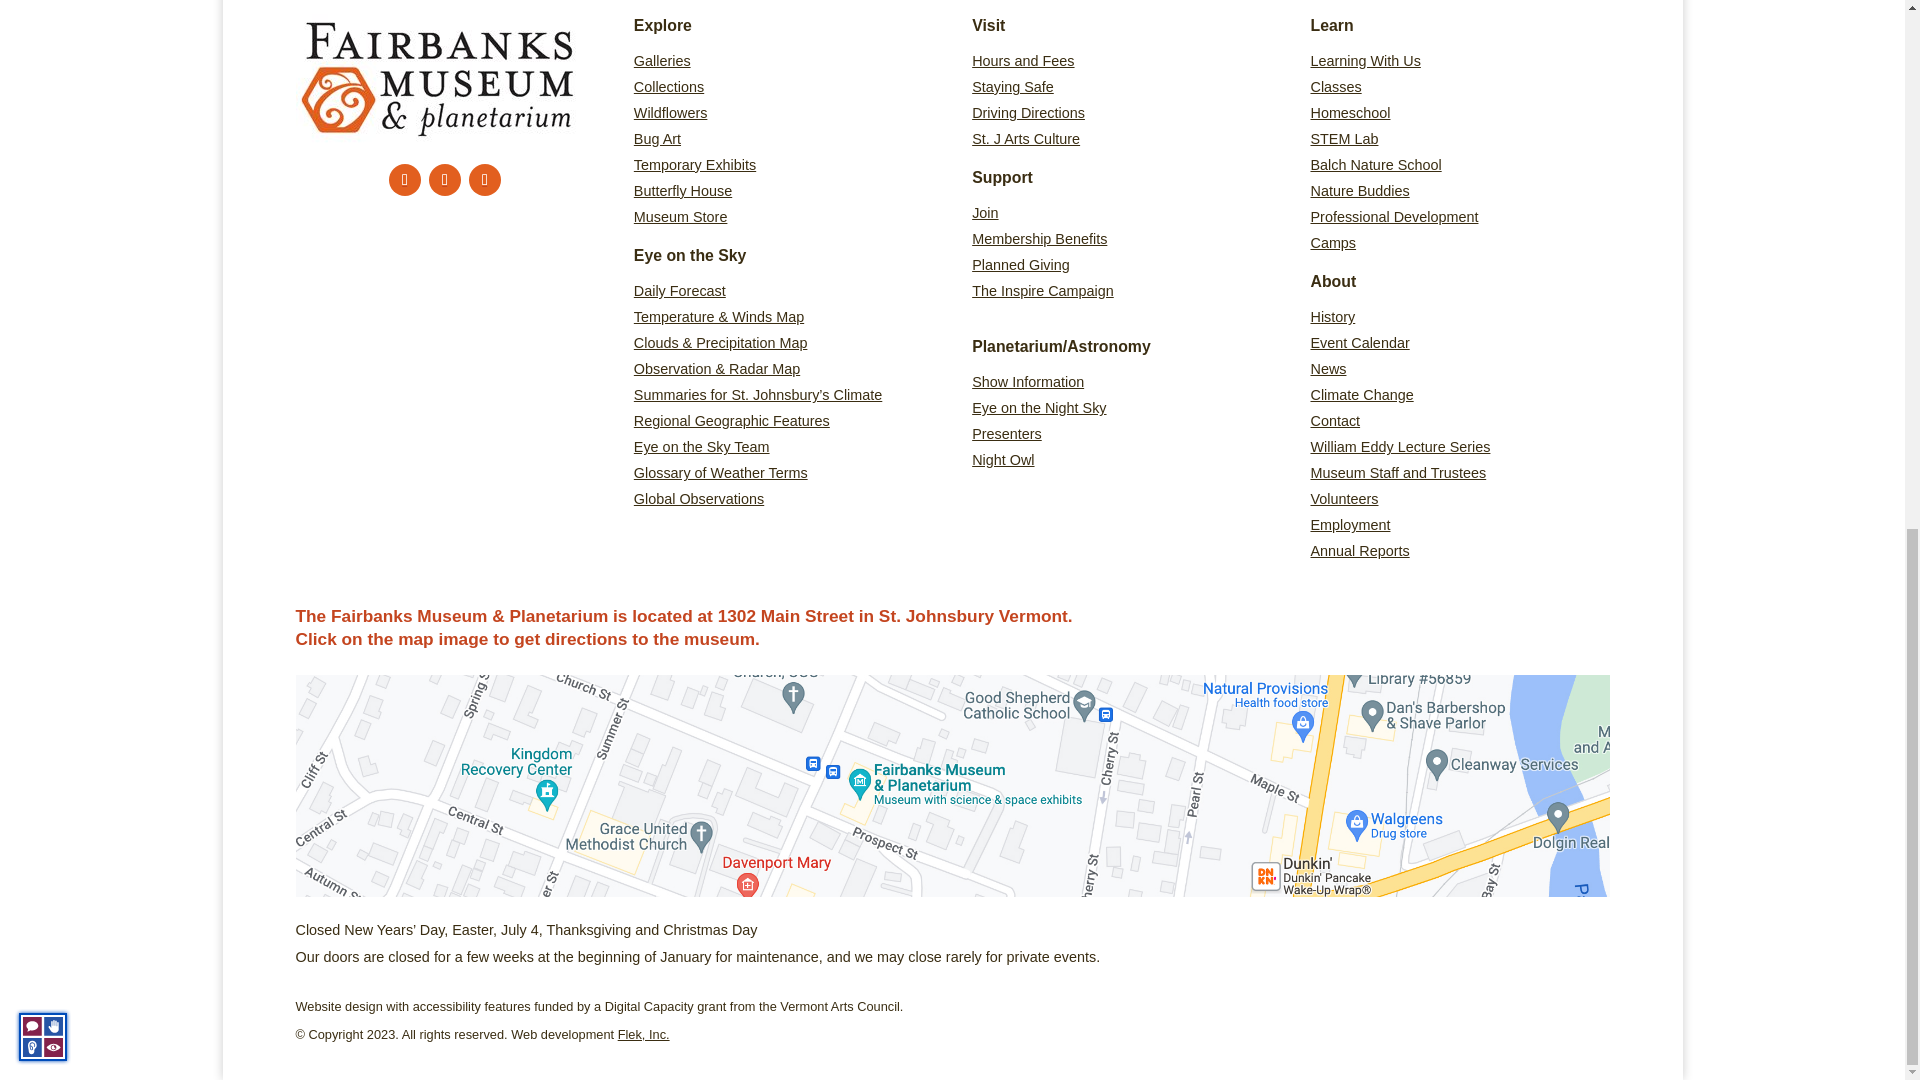 The width and height of the screenshot is (1920, 1080). Describe the element at coordinates (484, 180) in the screenshot. I see `Follow on LinkedIn` at that location.